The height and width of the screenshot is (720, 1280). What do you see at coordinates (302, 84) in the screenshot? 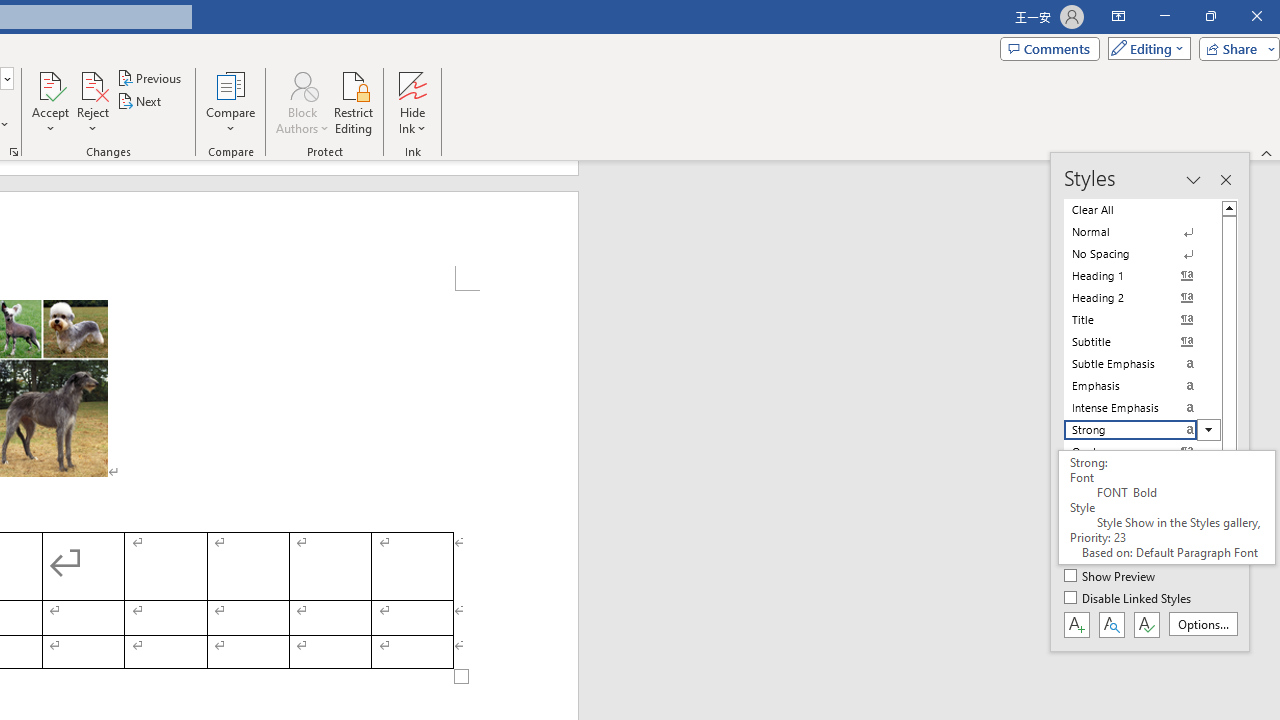
I see `Block Authors` at bounding box center [302, 84].